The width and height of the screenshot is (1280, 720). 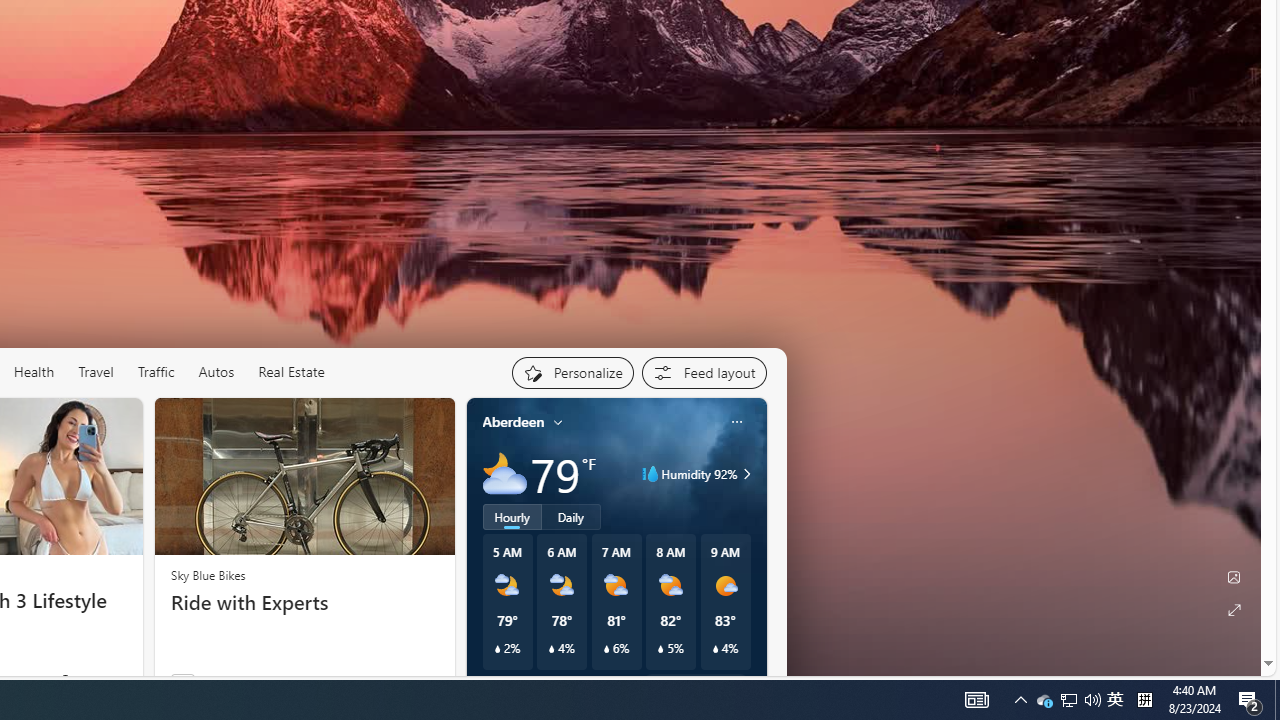 I want to click on Humidity 92%, so click(x=744, y=474).